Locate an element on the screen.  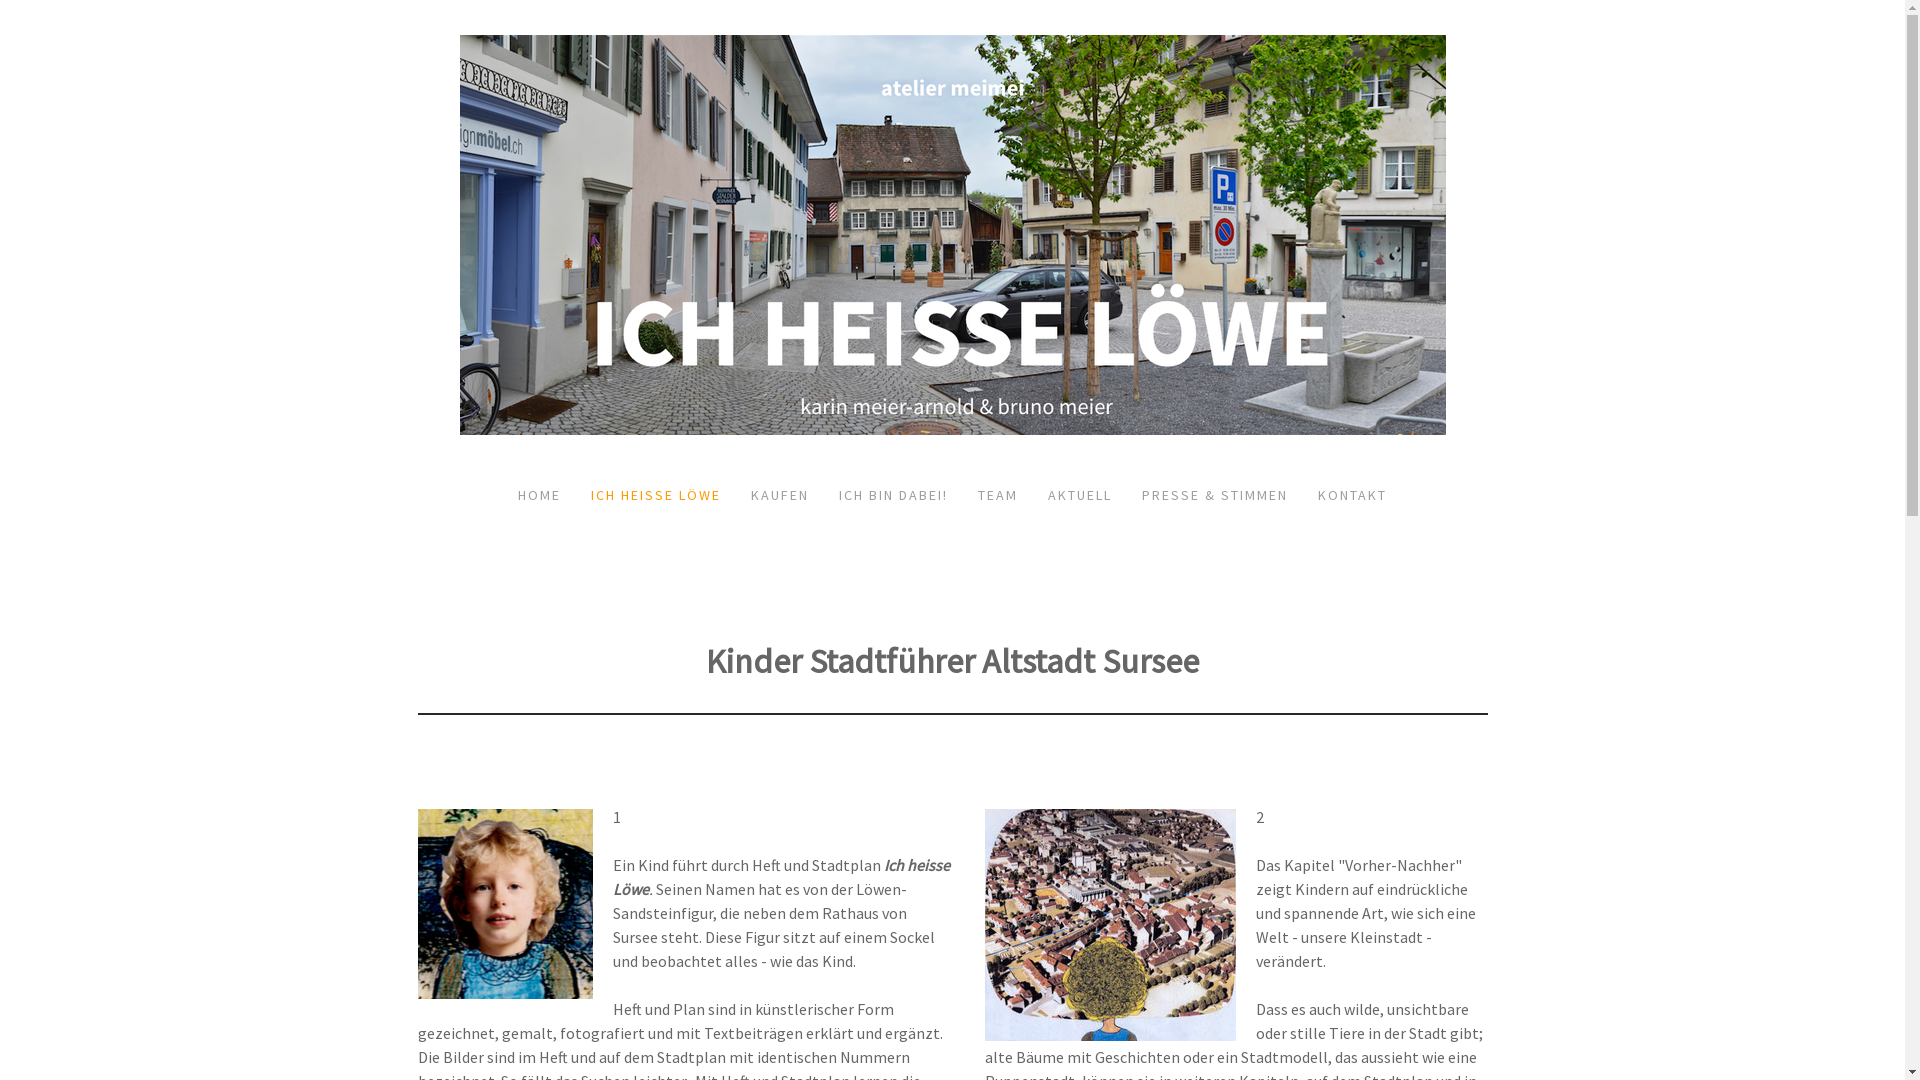
KAUFEN is located at coordinates (780, 495).